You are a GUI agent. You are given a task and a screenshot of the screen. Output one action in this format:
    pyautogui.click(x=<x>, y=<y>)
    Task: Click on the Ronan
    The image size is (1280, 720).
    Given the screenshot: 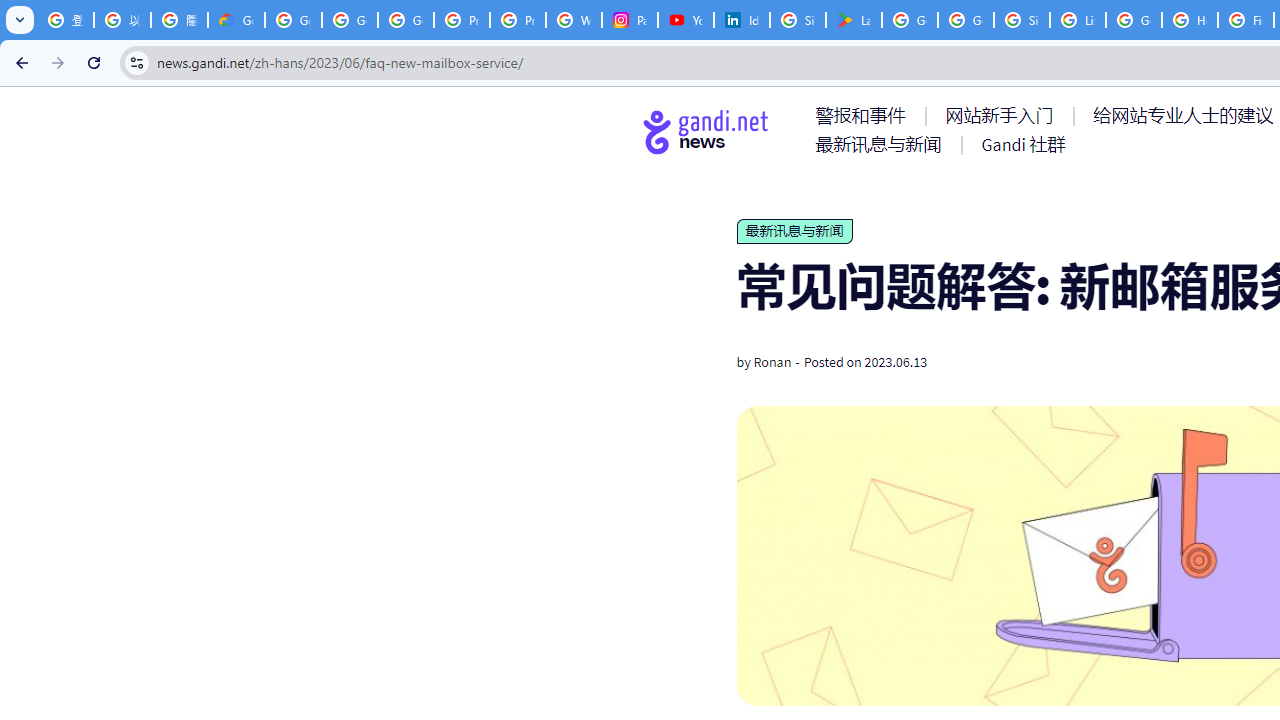 What is the action you would take?
    pyautogui.click(x=772, y=362)
    